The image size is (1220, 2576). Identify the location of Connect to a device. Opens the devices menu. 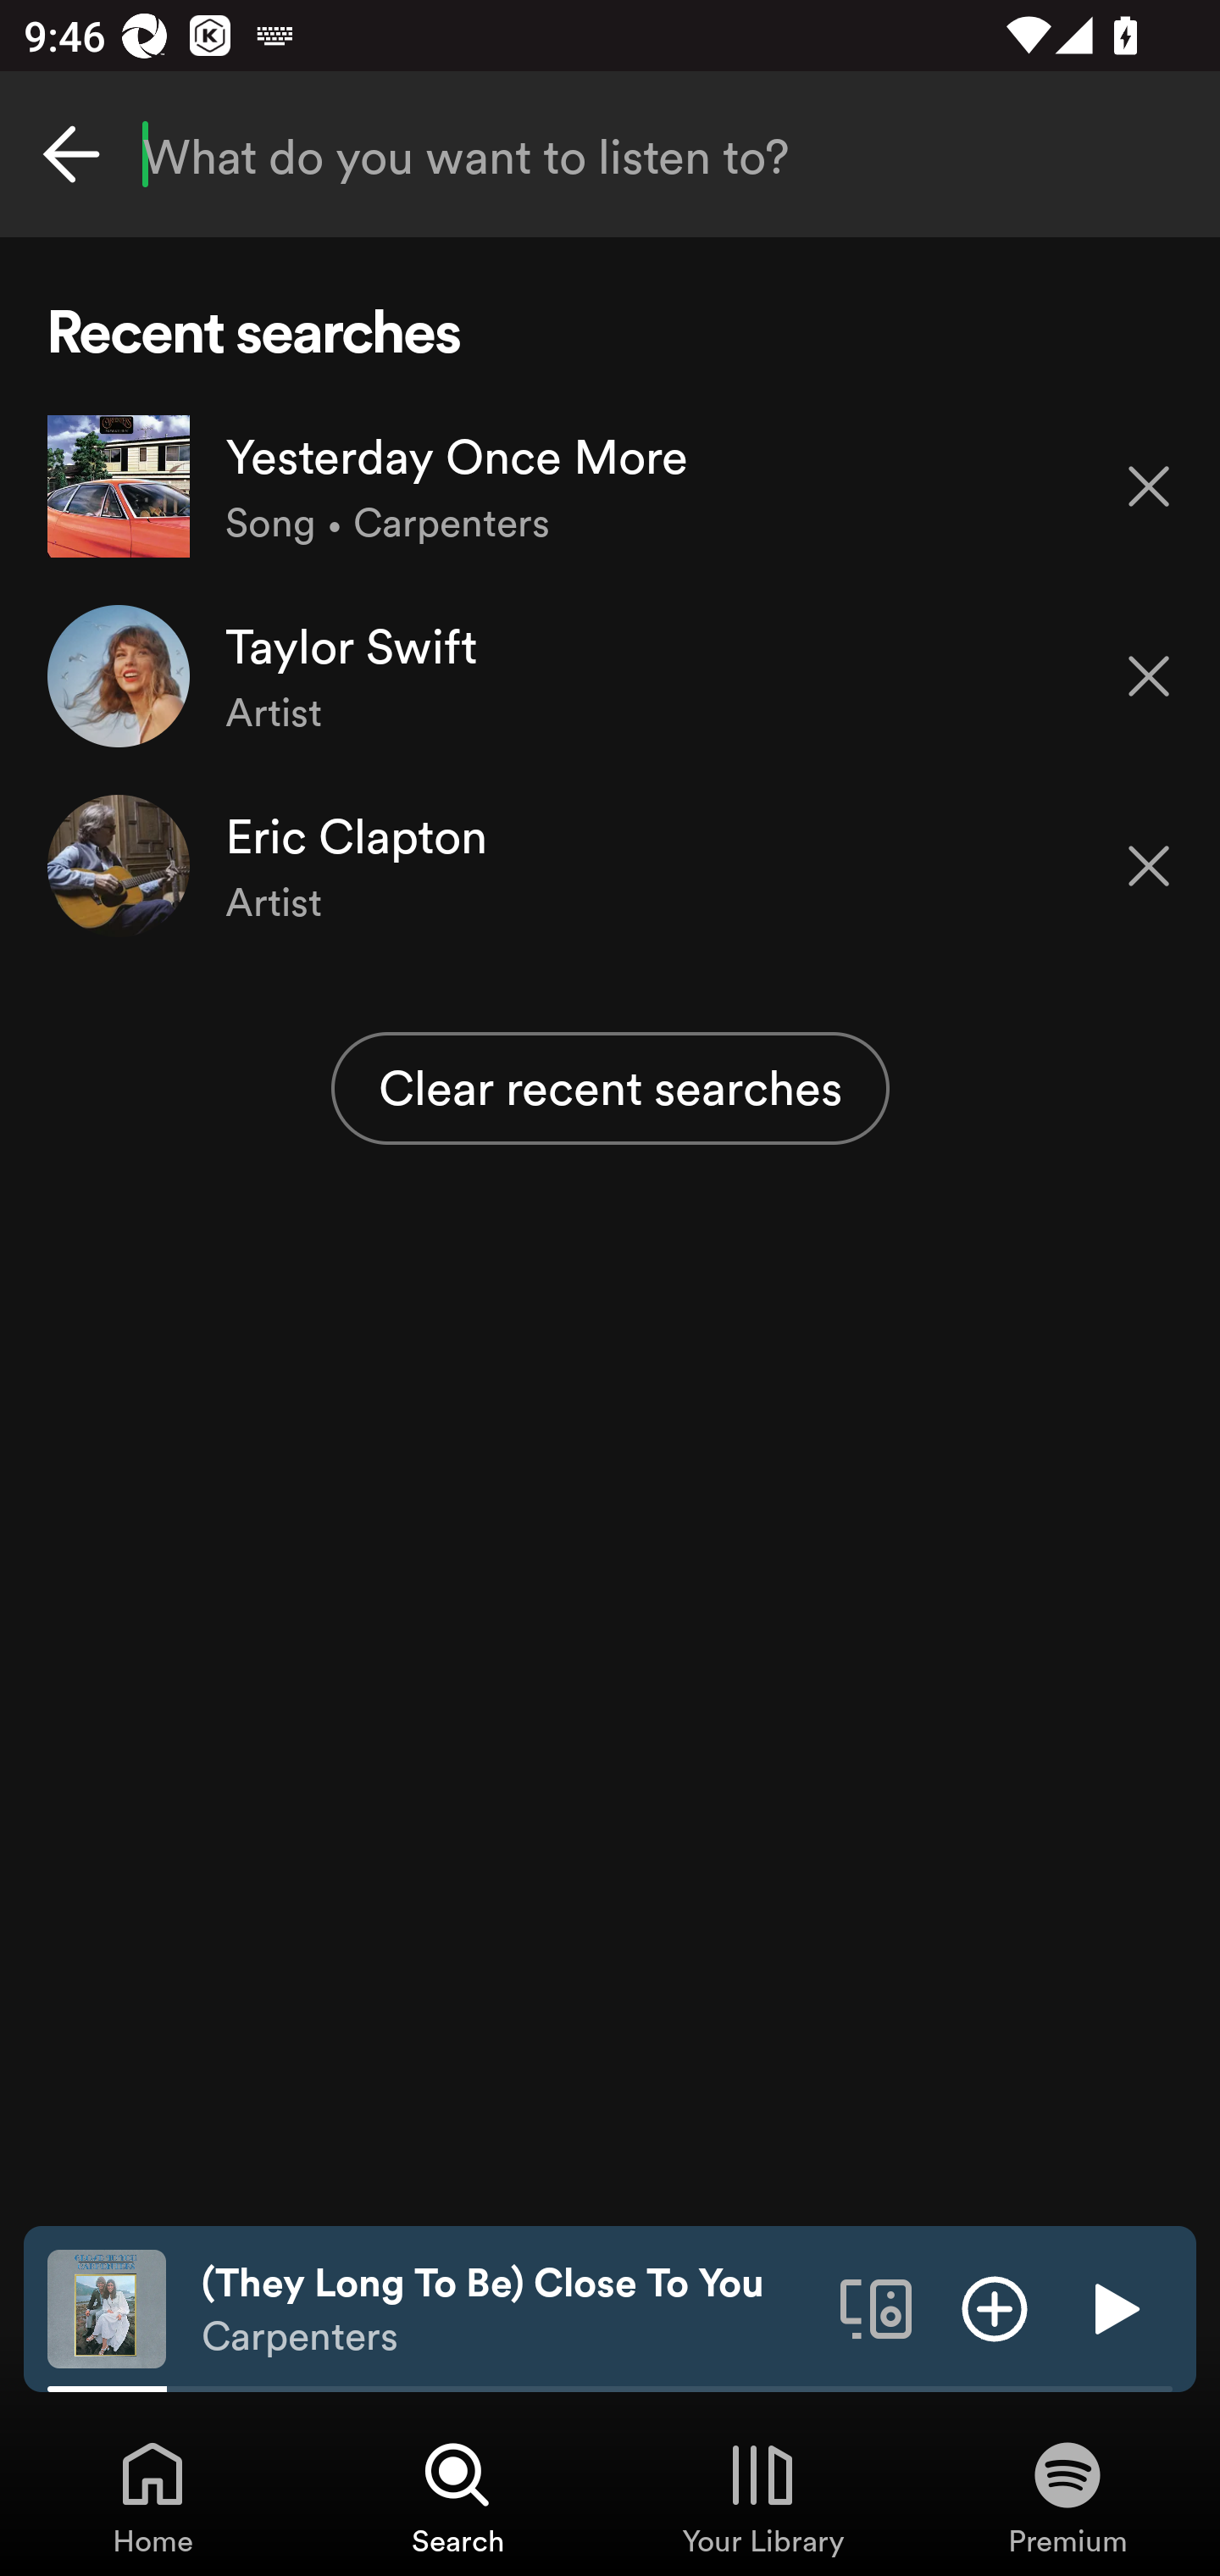
(876, 2307).